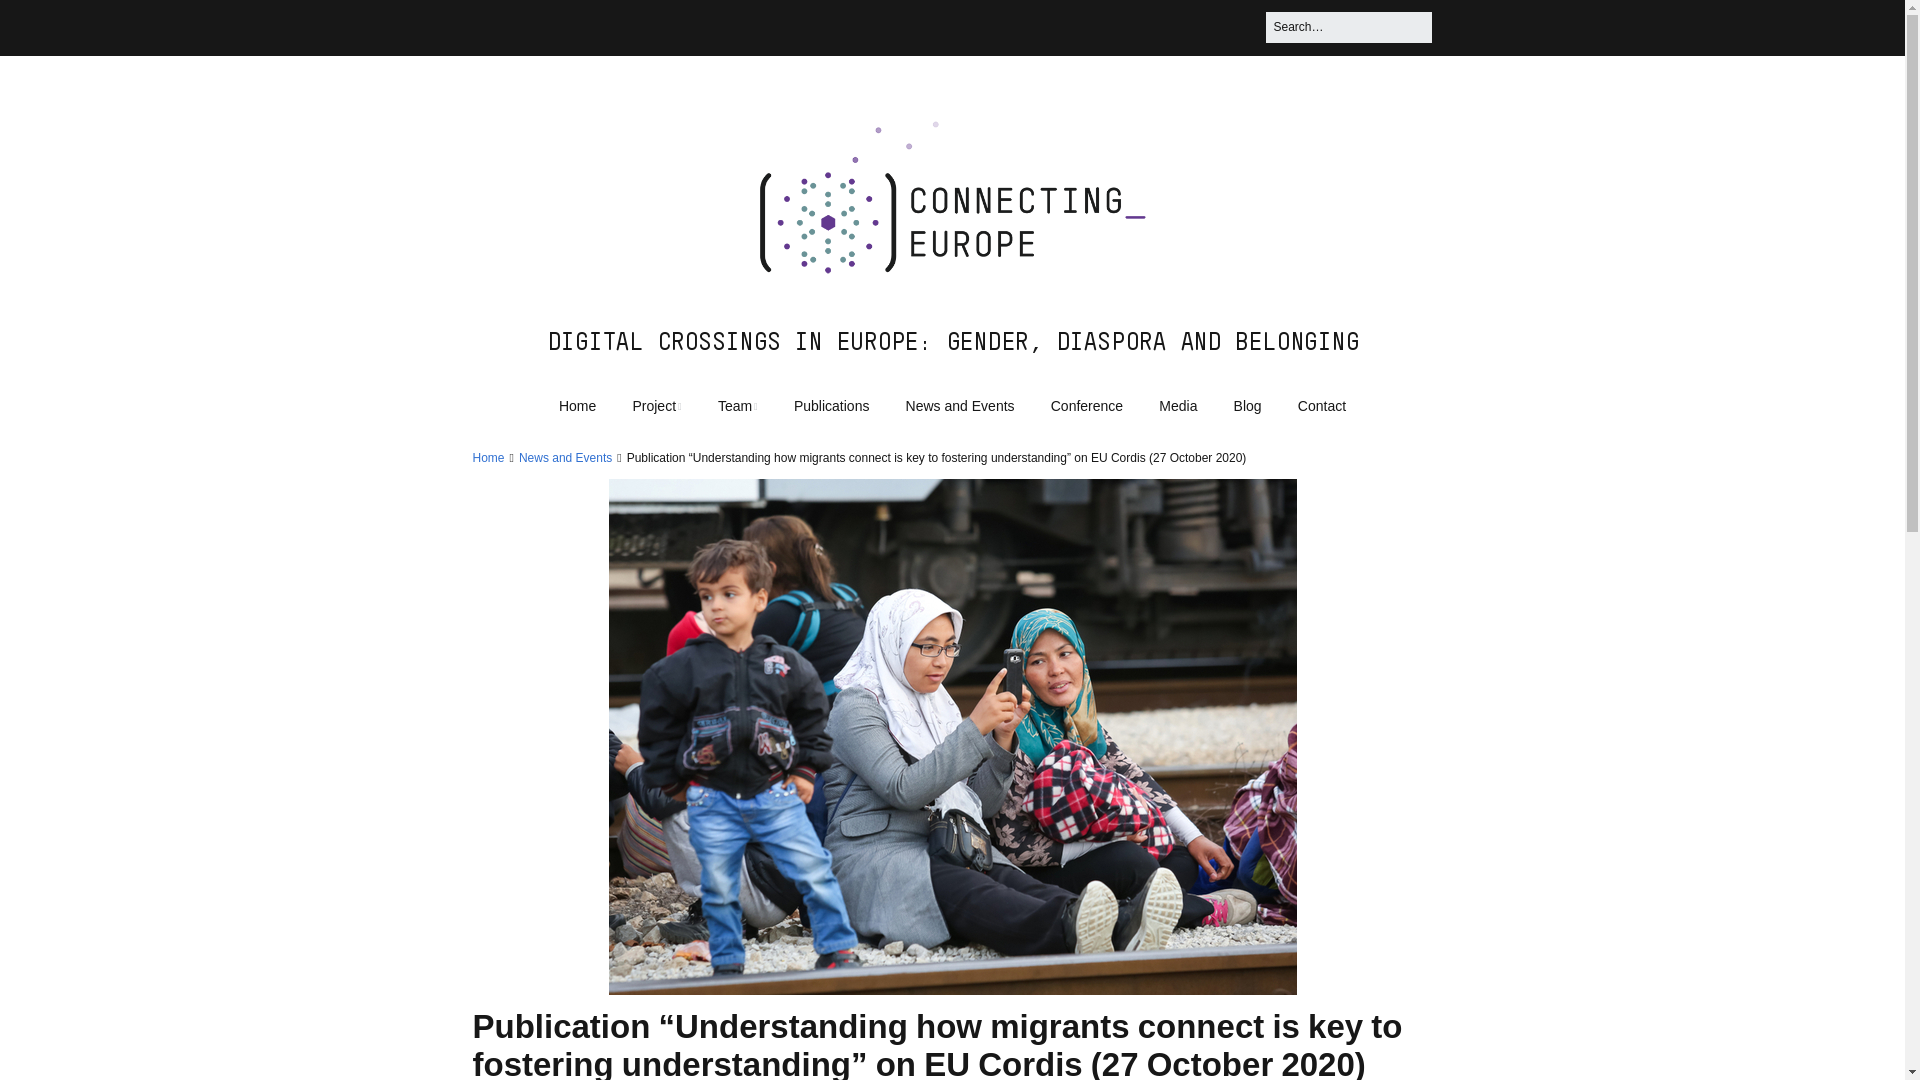  Describe the element at coordinates (1348, 27) in the screenshot. I see `Press Enter to submit your search` at that location.